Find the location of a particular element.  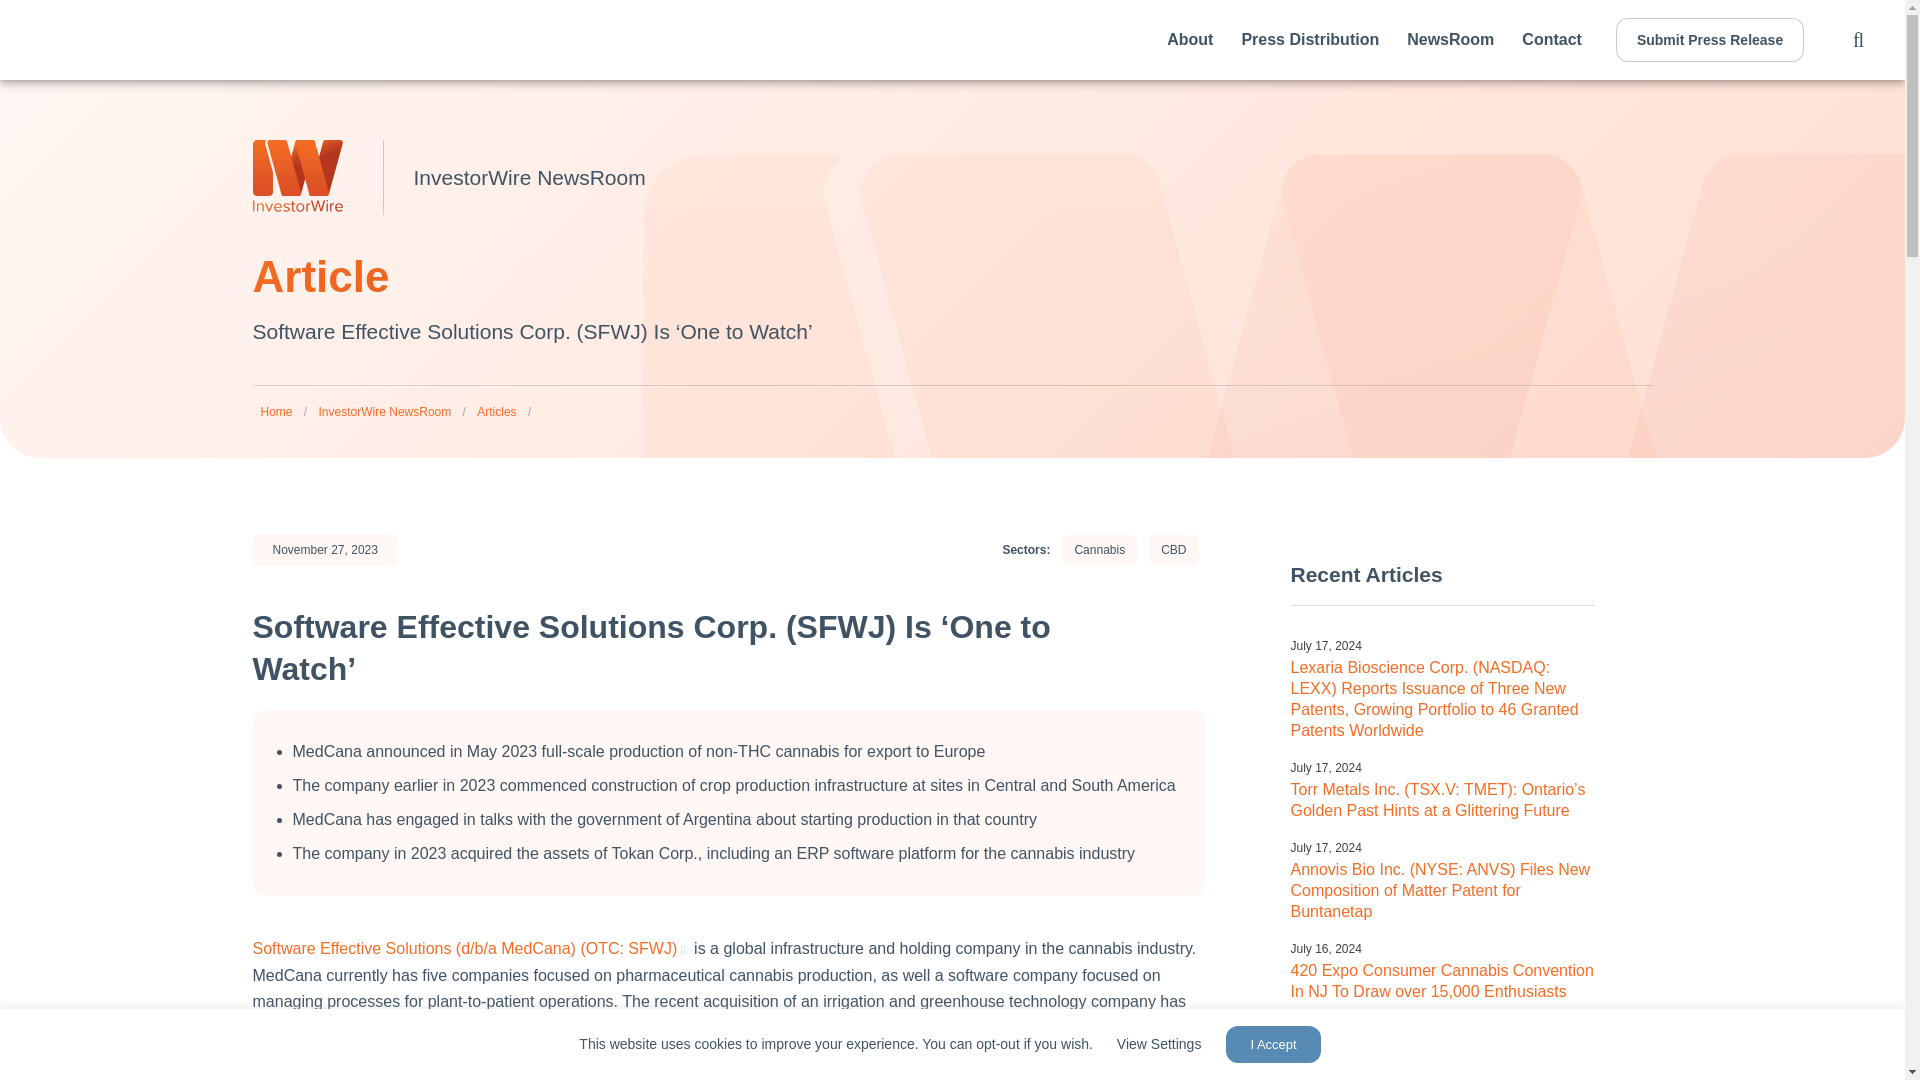

InvestorWire NewsRoom is located at coordinates (384, 412).